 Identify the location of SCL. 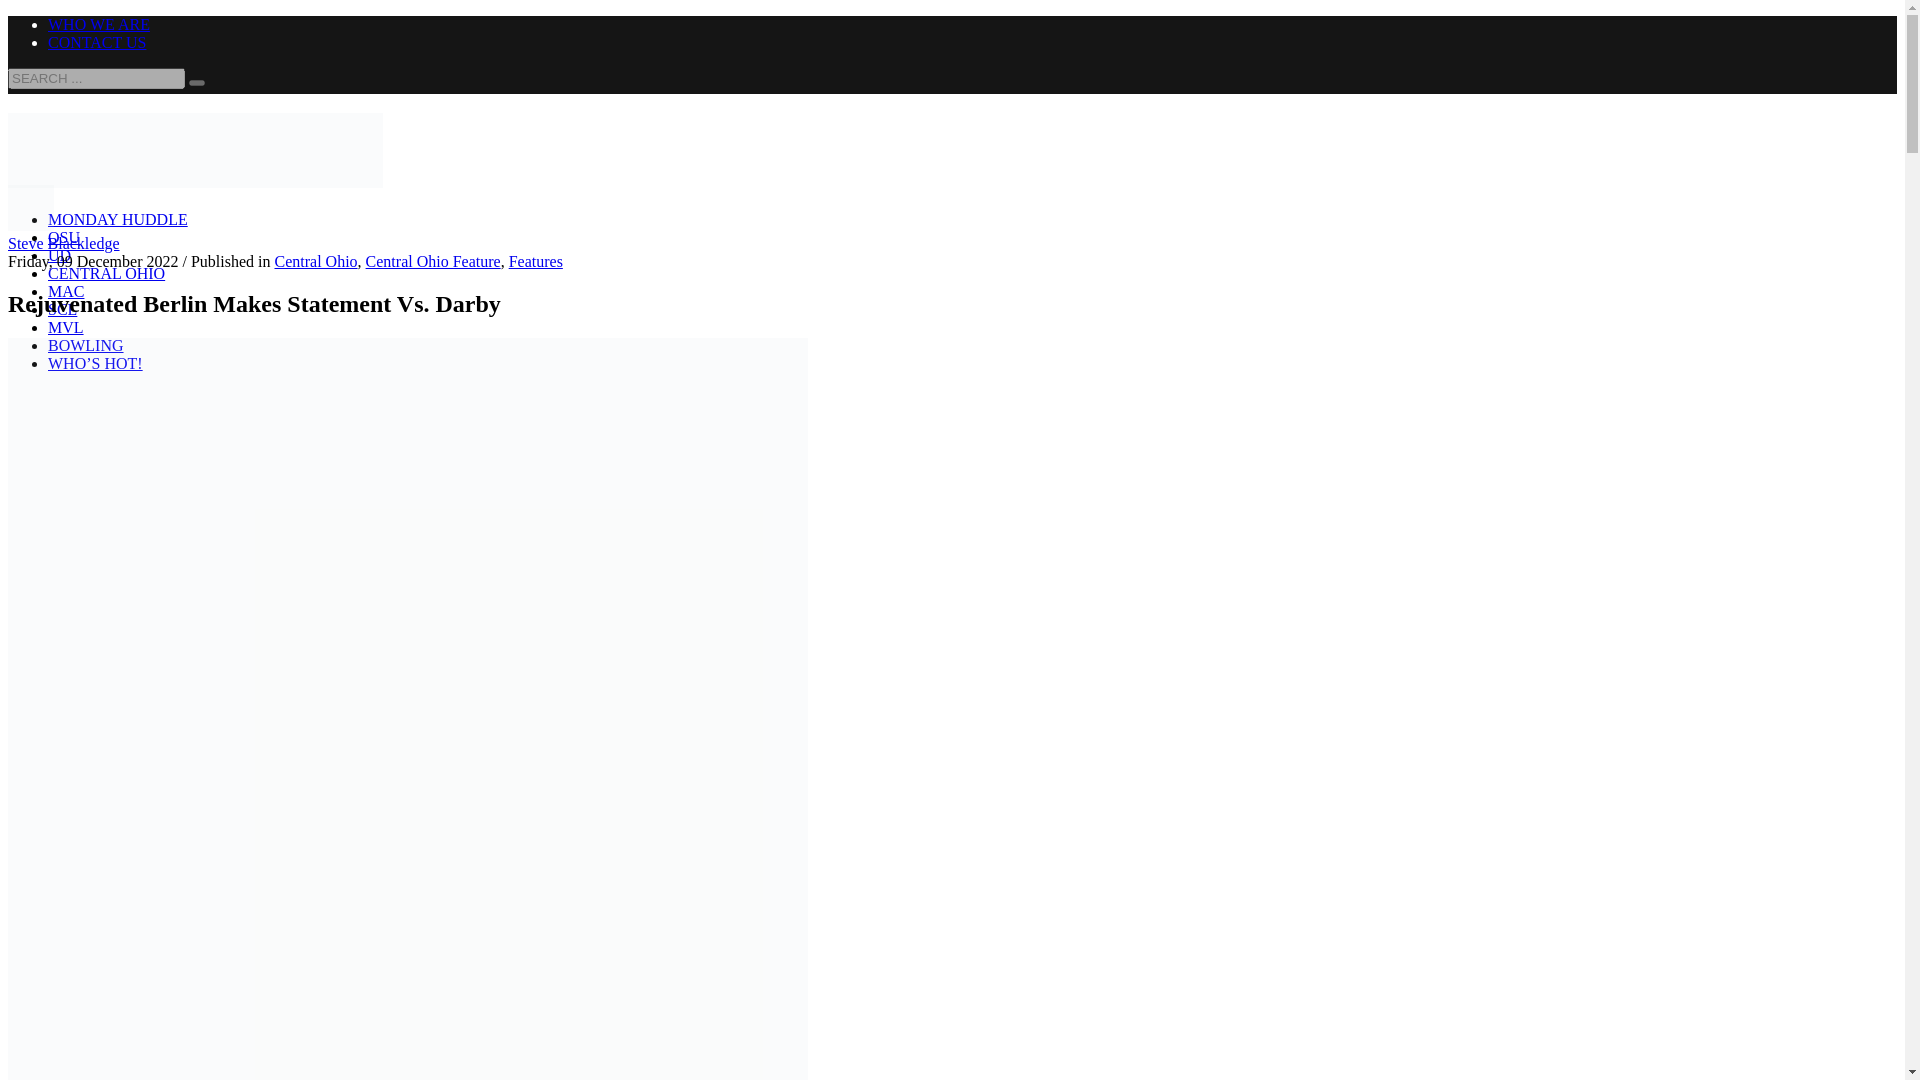
(62, 309).